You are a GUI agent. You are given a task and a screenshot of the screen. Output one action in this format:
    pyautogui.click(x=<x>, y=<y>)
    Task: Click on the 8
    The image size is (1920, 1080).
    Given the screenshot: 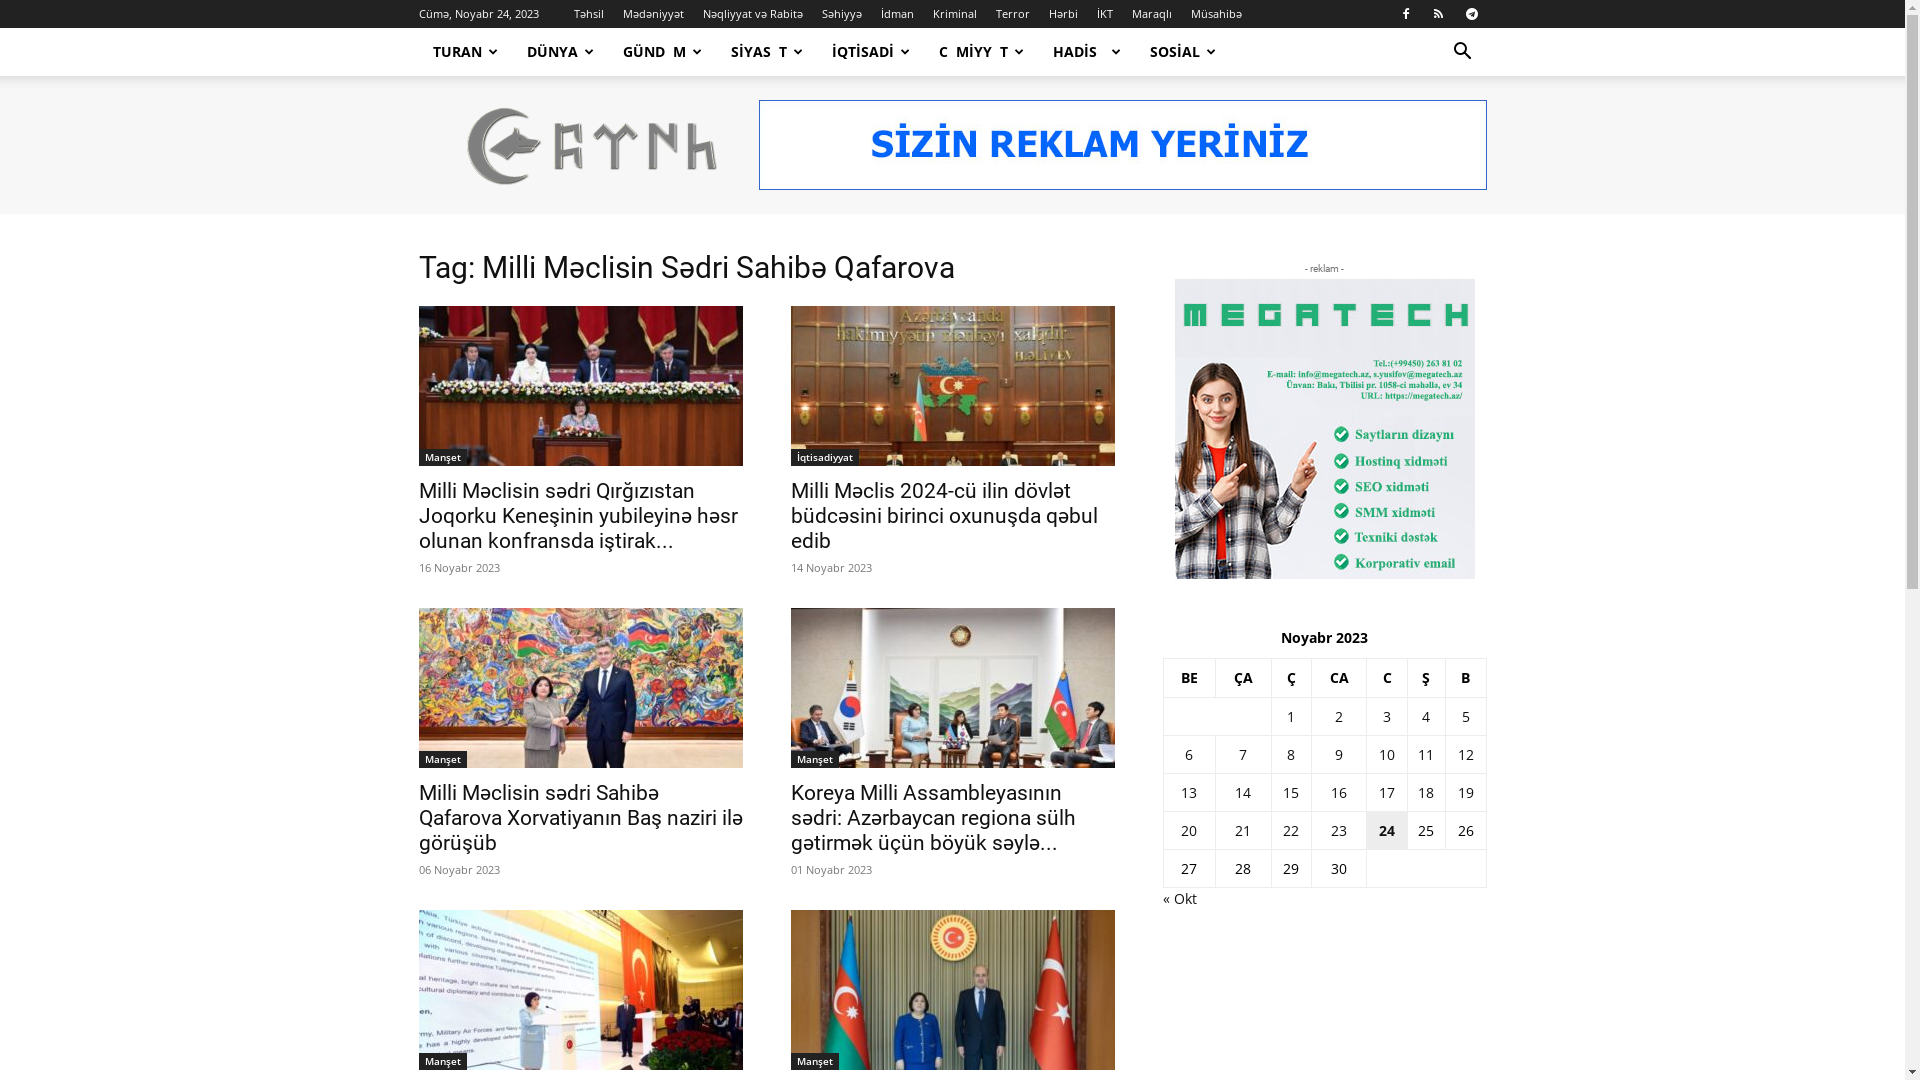 What is the action you would take?
    pyautogui.click(x=1291, y=754)
    